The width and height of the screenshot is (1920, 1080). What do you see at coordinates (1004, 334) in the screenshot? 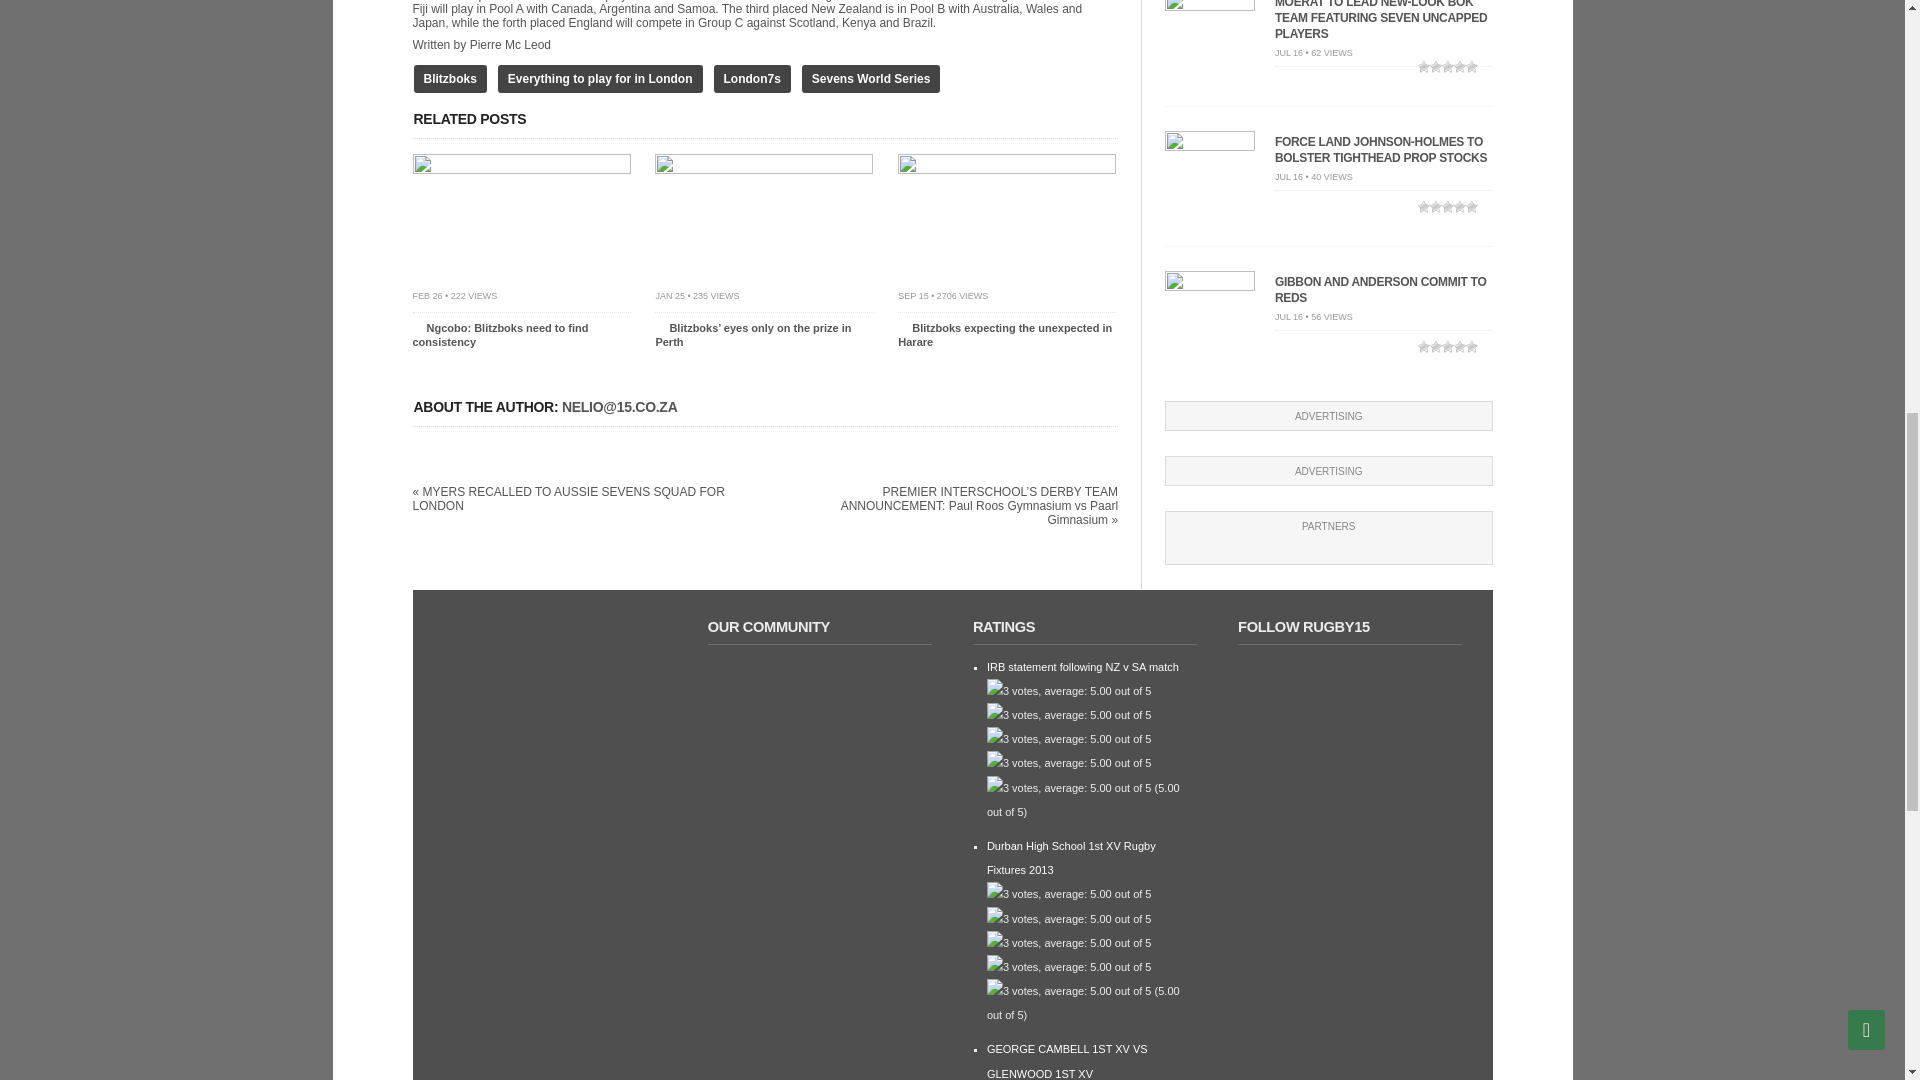
I see `Blitzboks expecting the unexpected in Harare` at bounding box center [1004, 334].